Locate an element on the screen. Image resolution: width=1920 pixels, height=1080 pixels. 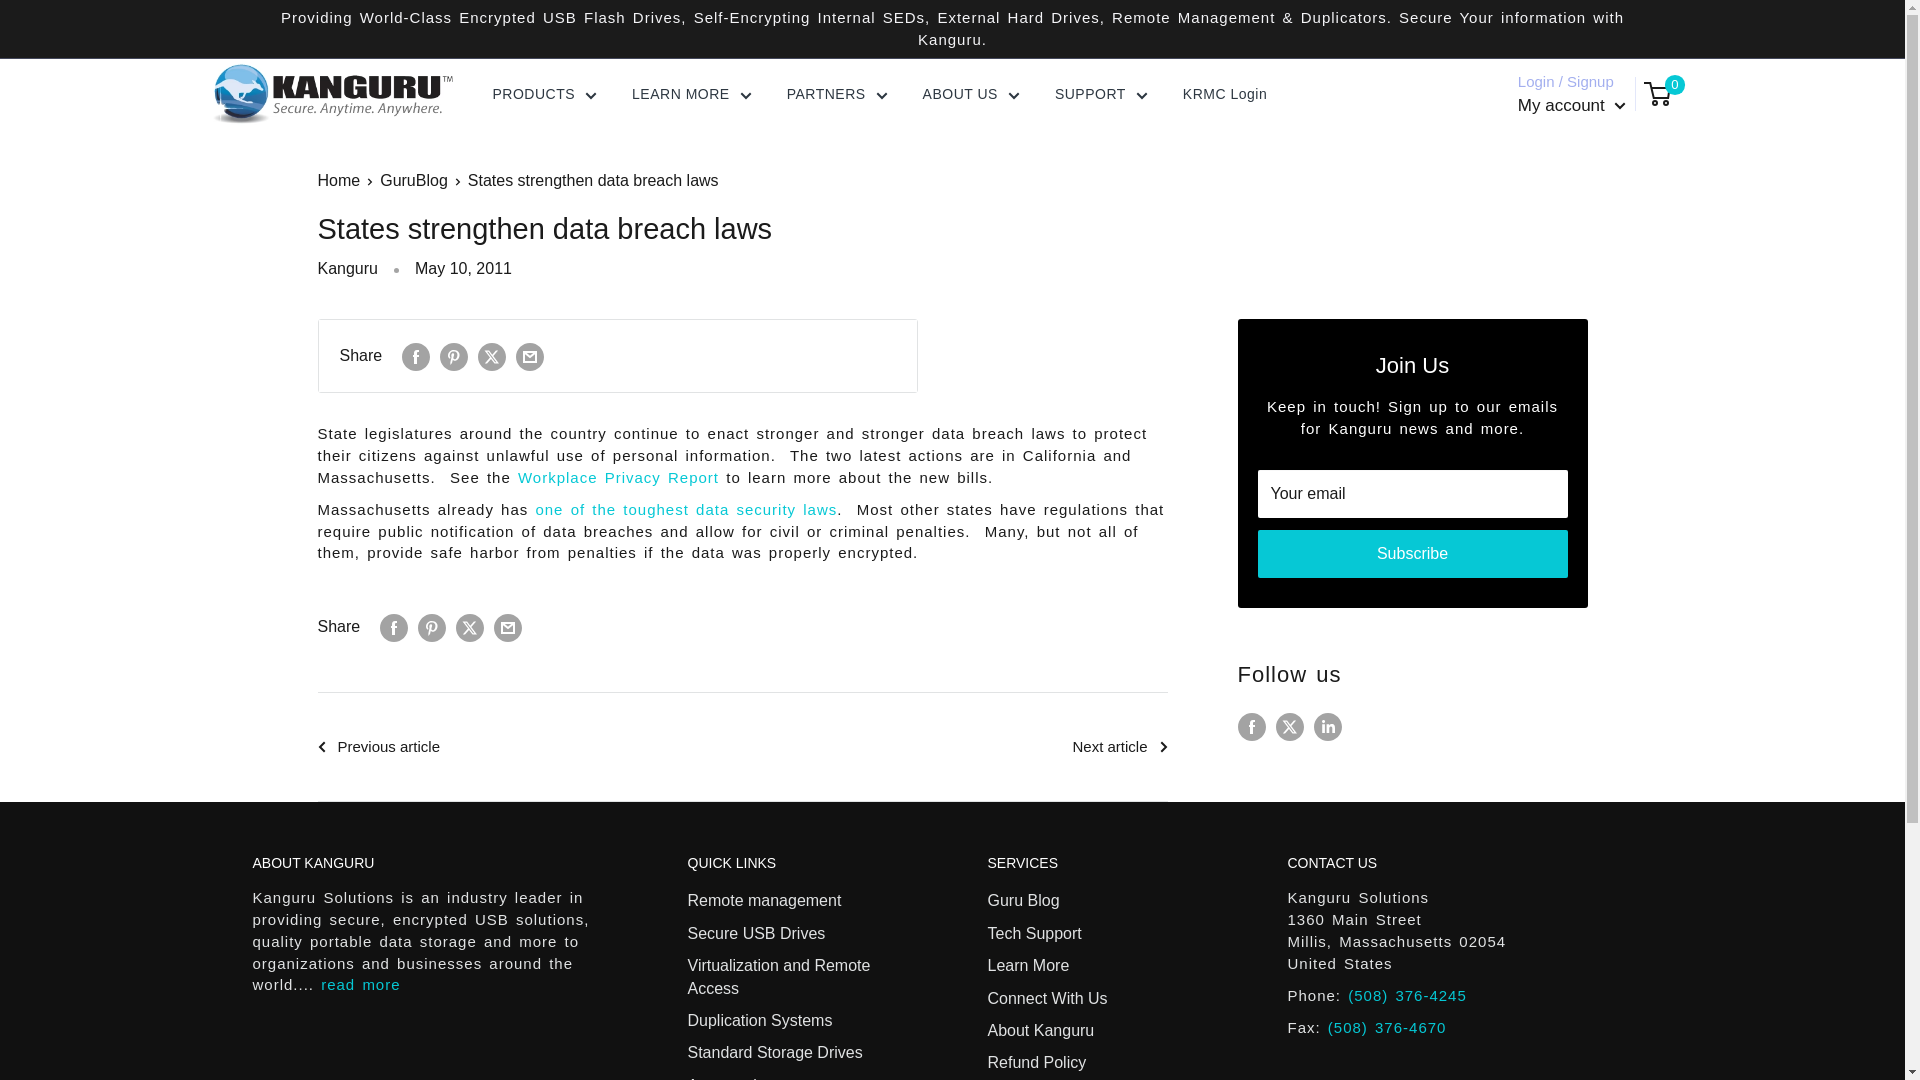
tel:5083764245 is located at coordinates (1406, 996).